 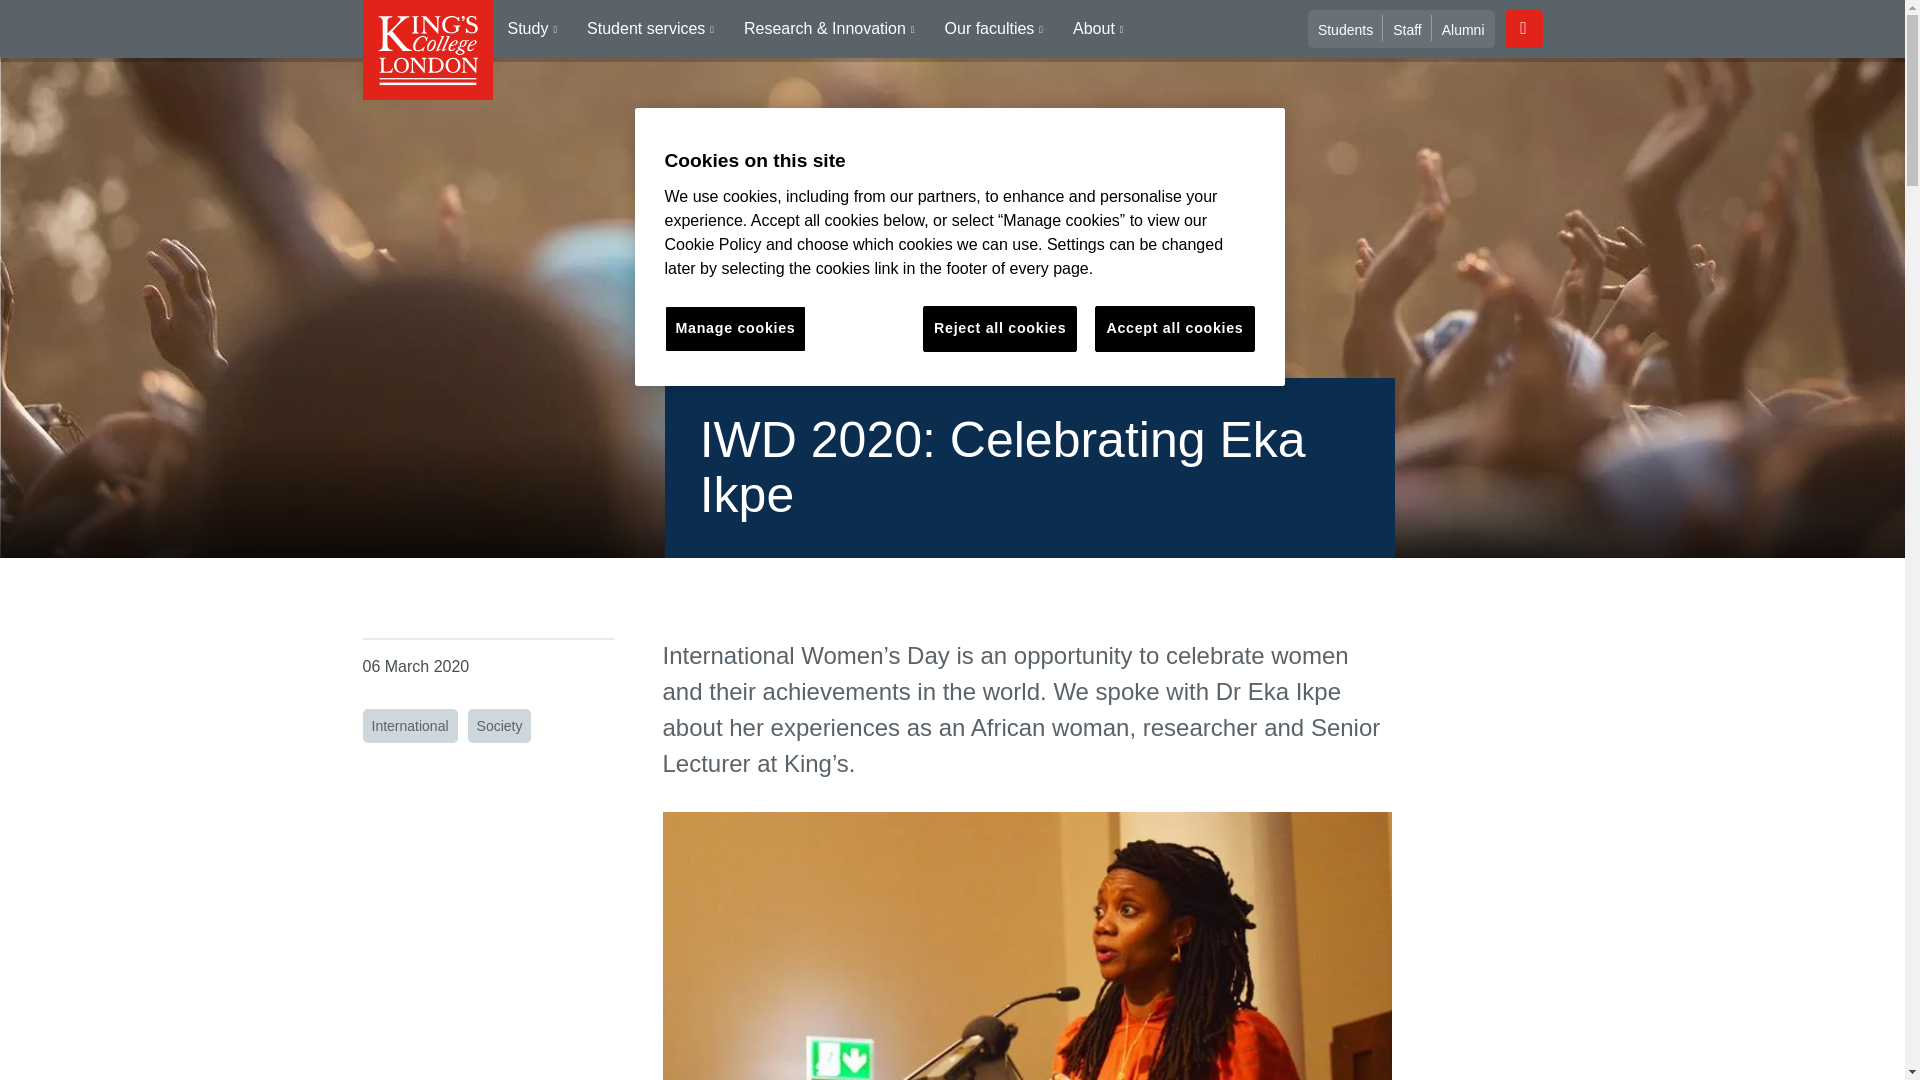 What do you see at coordinates (993, 29) in the screenshot?
I see `Our faculties` at bounding box center [993, 29].